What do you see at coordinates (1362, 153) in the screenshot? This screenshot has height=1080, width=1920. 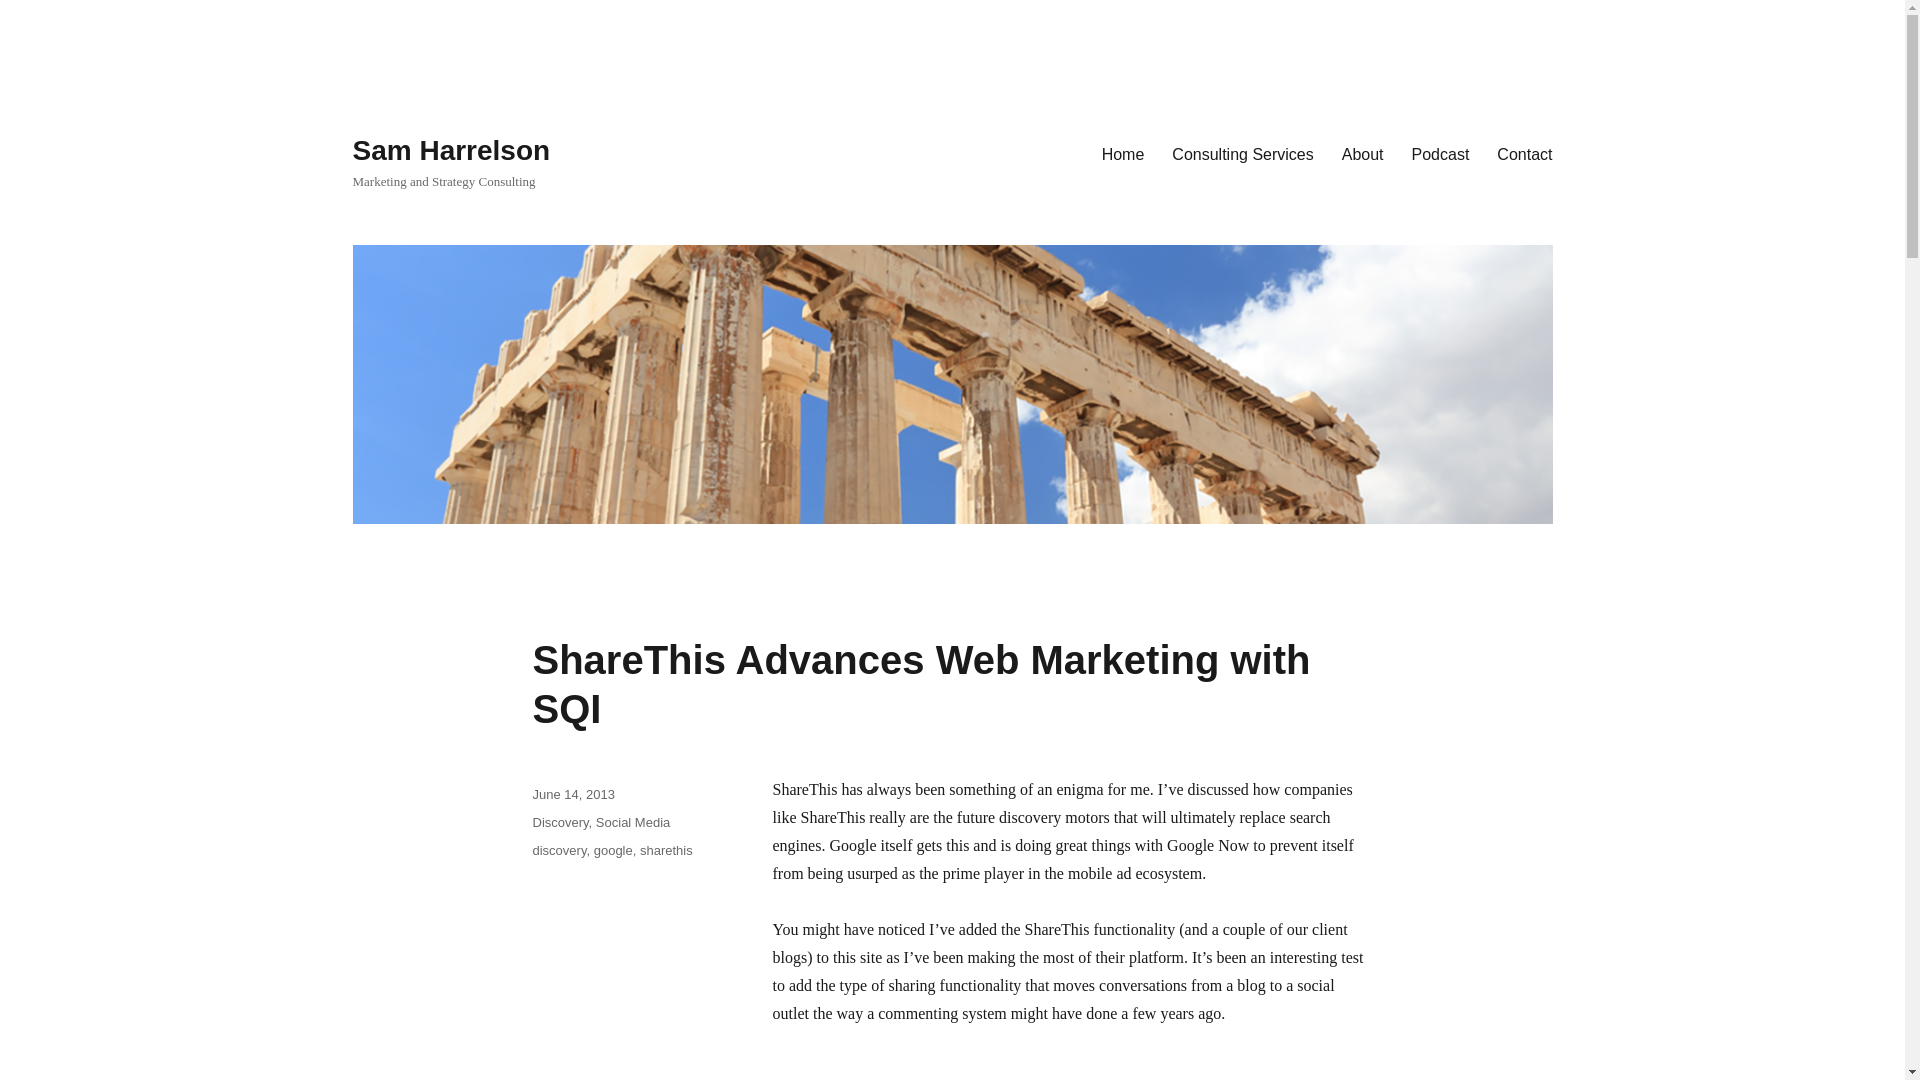 I see `About` at bounding box center [1362, 153].